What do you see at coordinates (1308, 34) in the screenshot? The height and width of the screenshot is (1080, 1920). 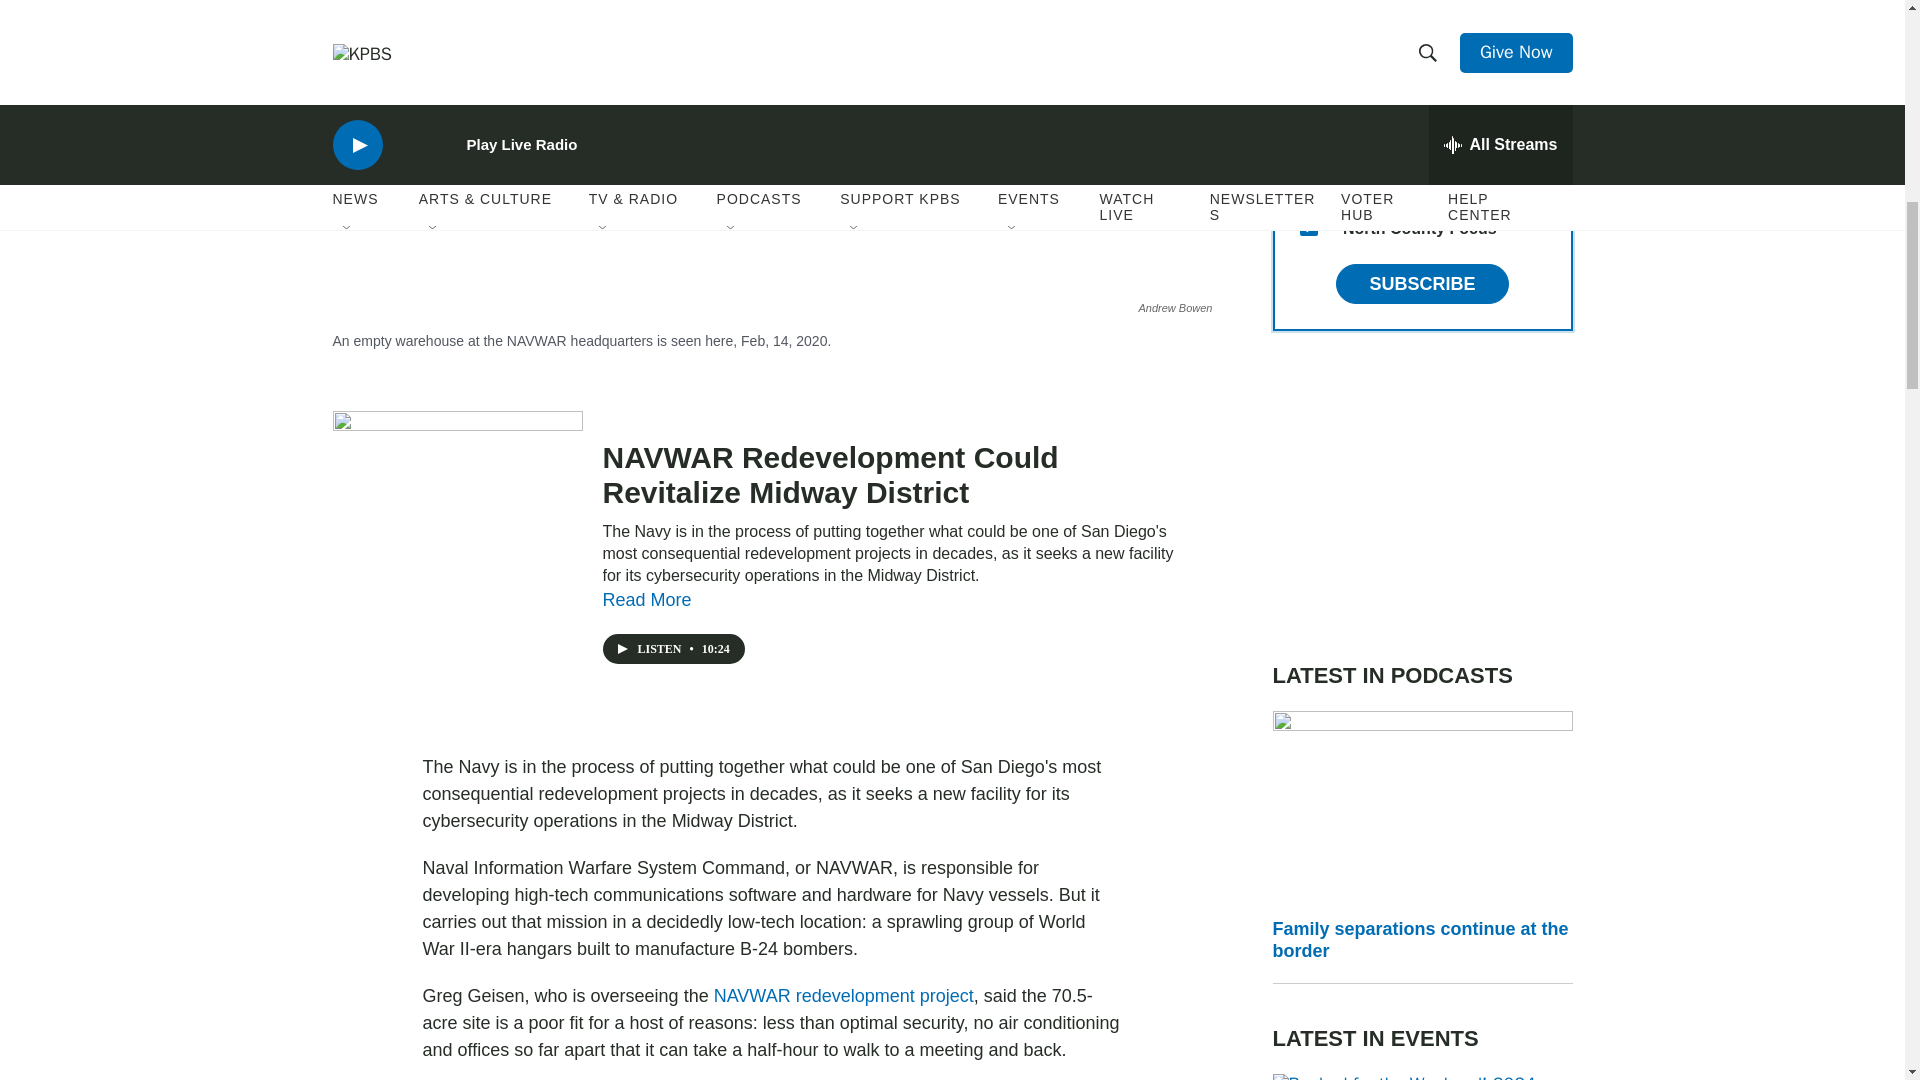 I see `6` at bounding box center [1308, 34].